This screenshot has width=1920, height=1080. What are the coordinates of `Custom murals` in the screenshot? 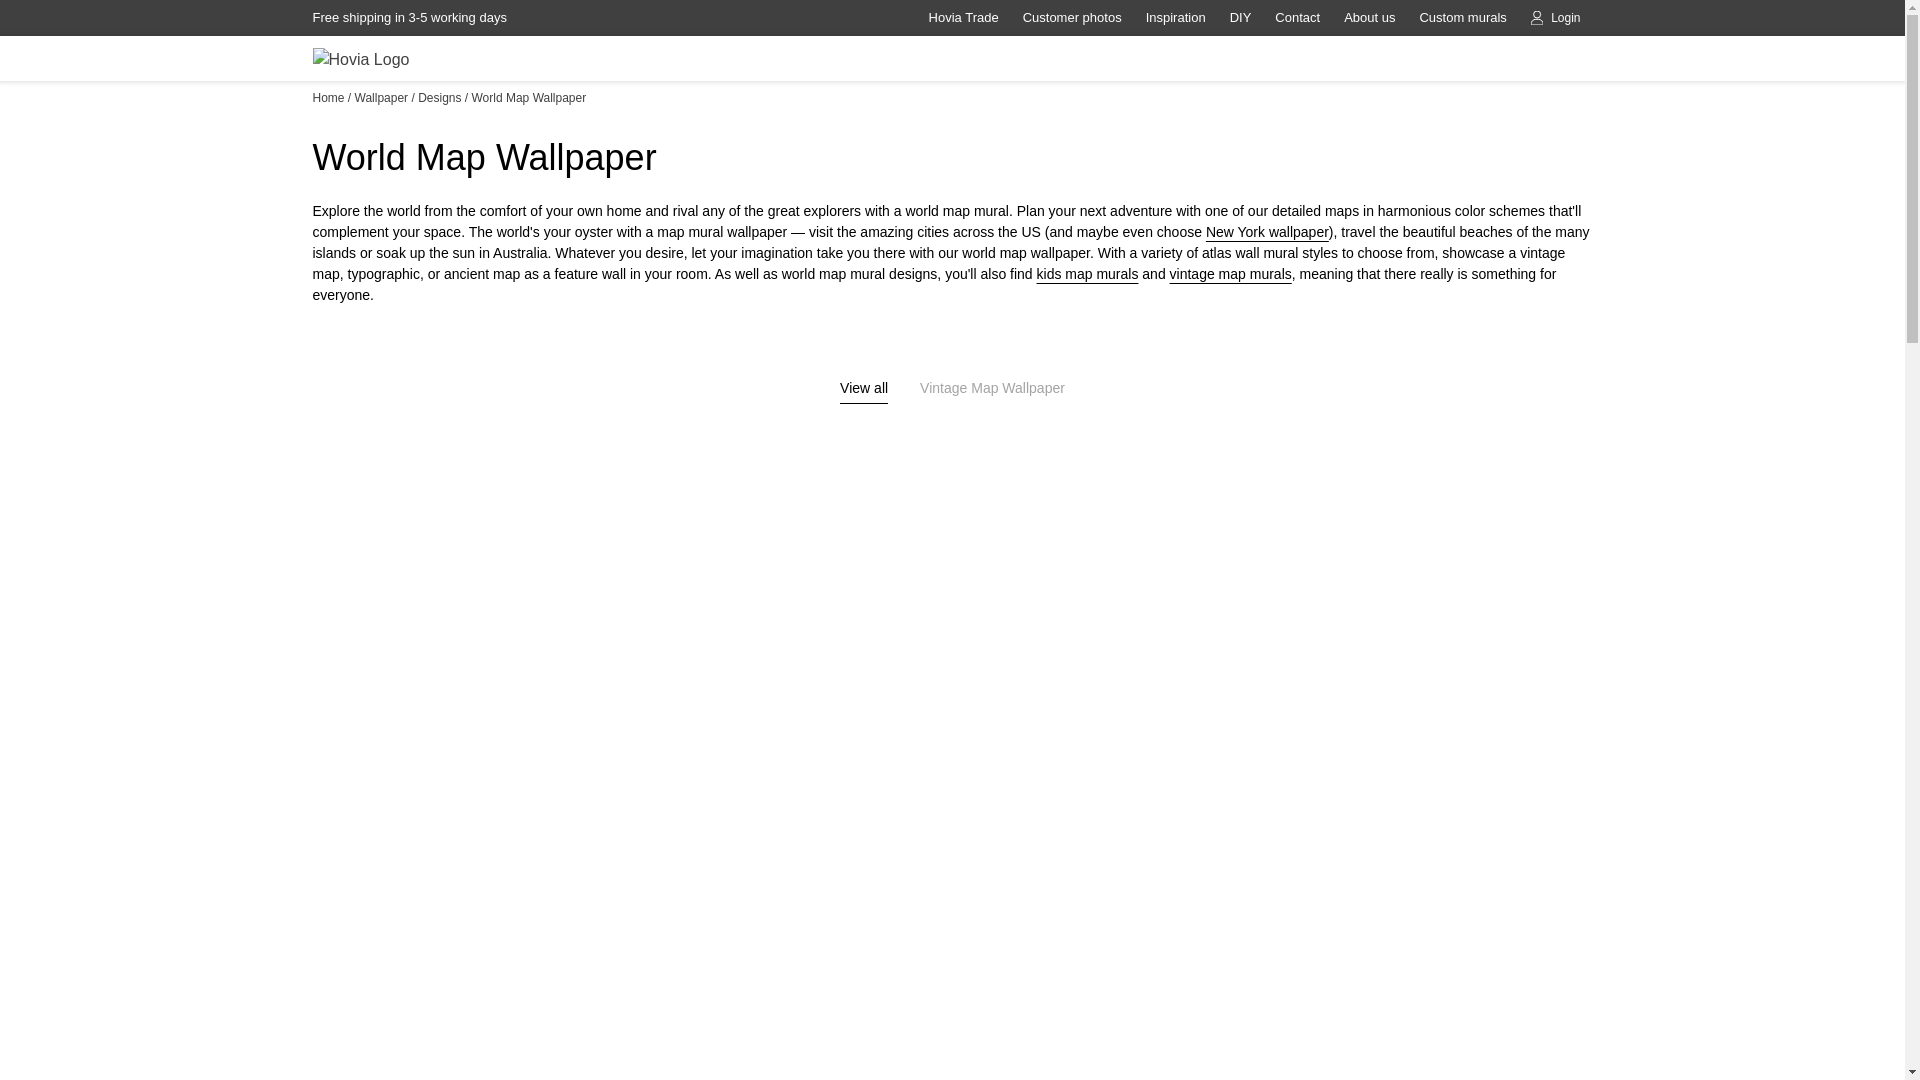 It's located at (1462, 18).